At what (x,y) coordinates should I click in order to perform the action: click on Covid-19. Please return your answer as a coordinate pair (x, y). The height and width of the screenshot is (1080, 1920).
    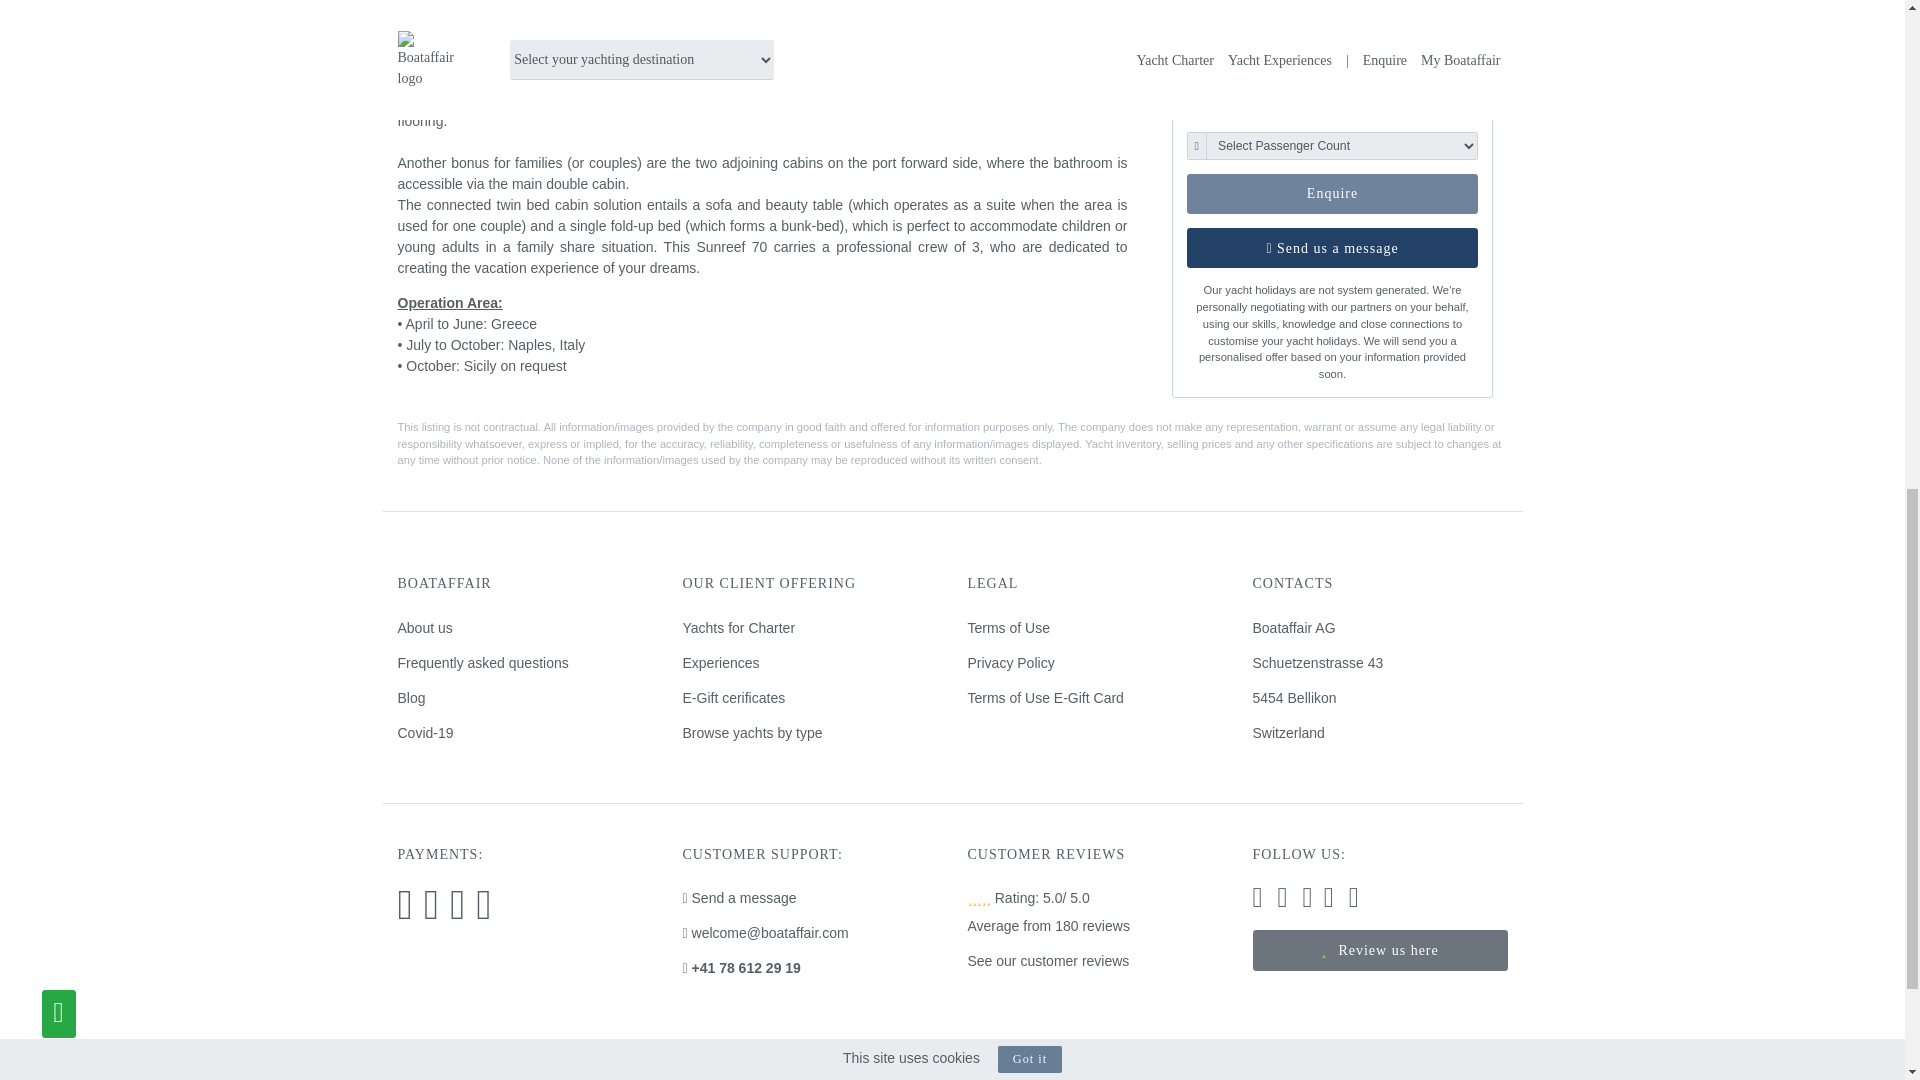
    Looking at the image, I should click on (425, 732).